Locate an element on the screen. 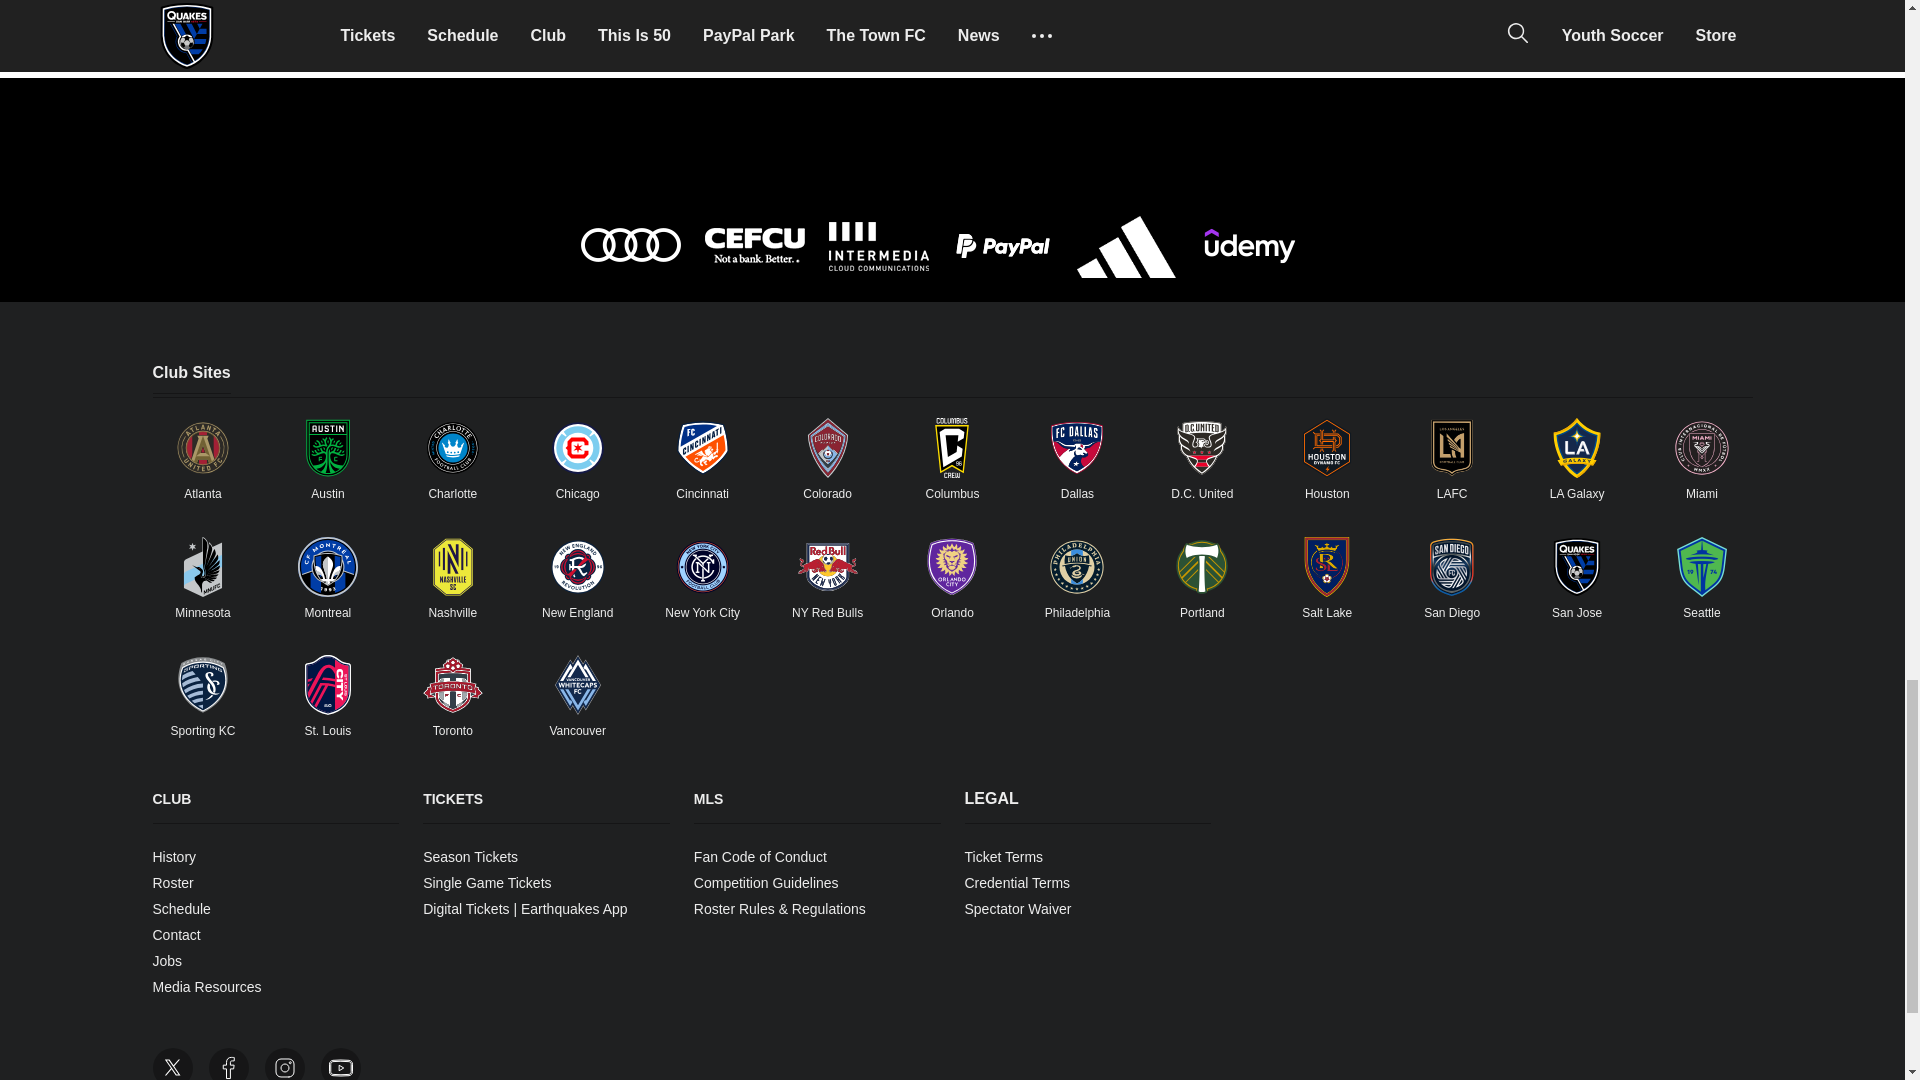 Image resolution: width=1920 pixels, height=1080 pixels. Link to Chicago is located at coordinates (578, 448).